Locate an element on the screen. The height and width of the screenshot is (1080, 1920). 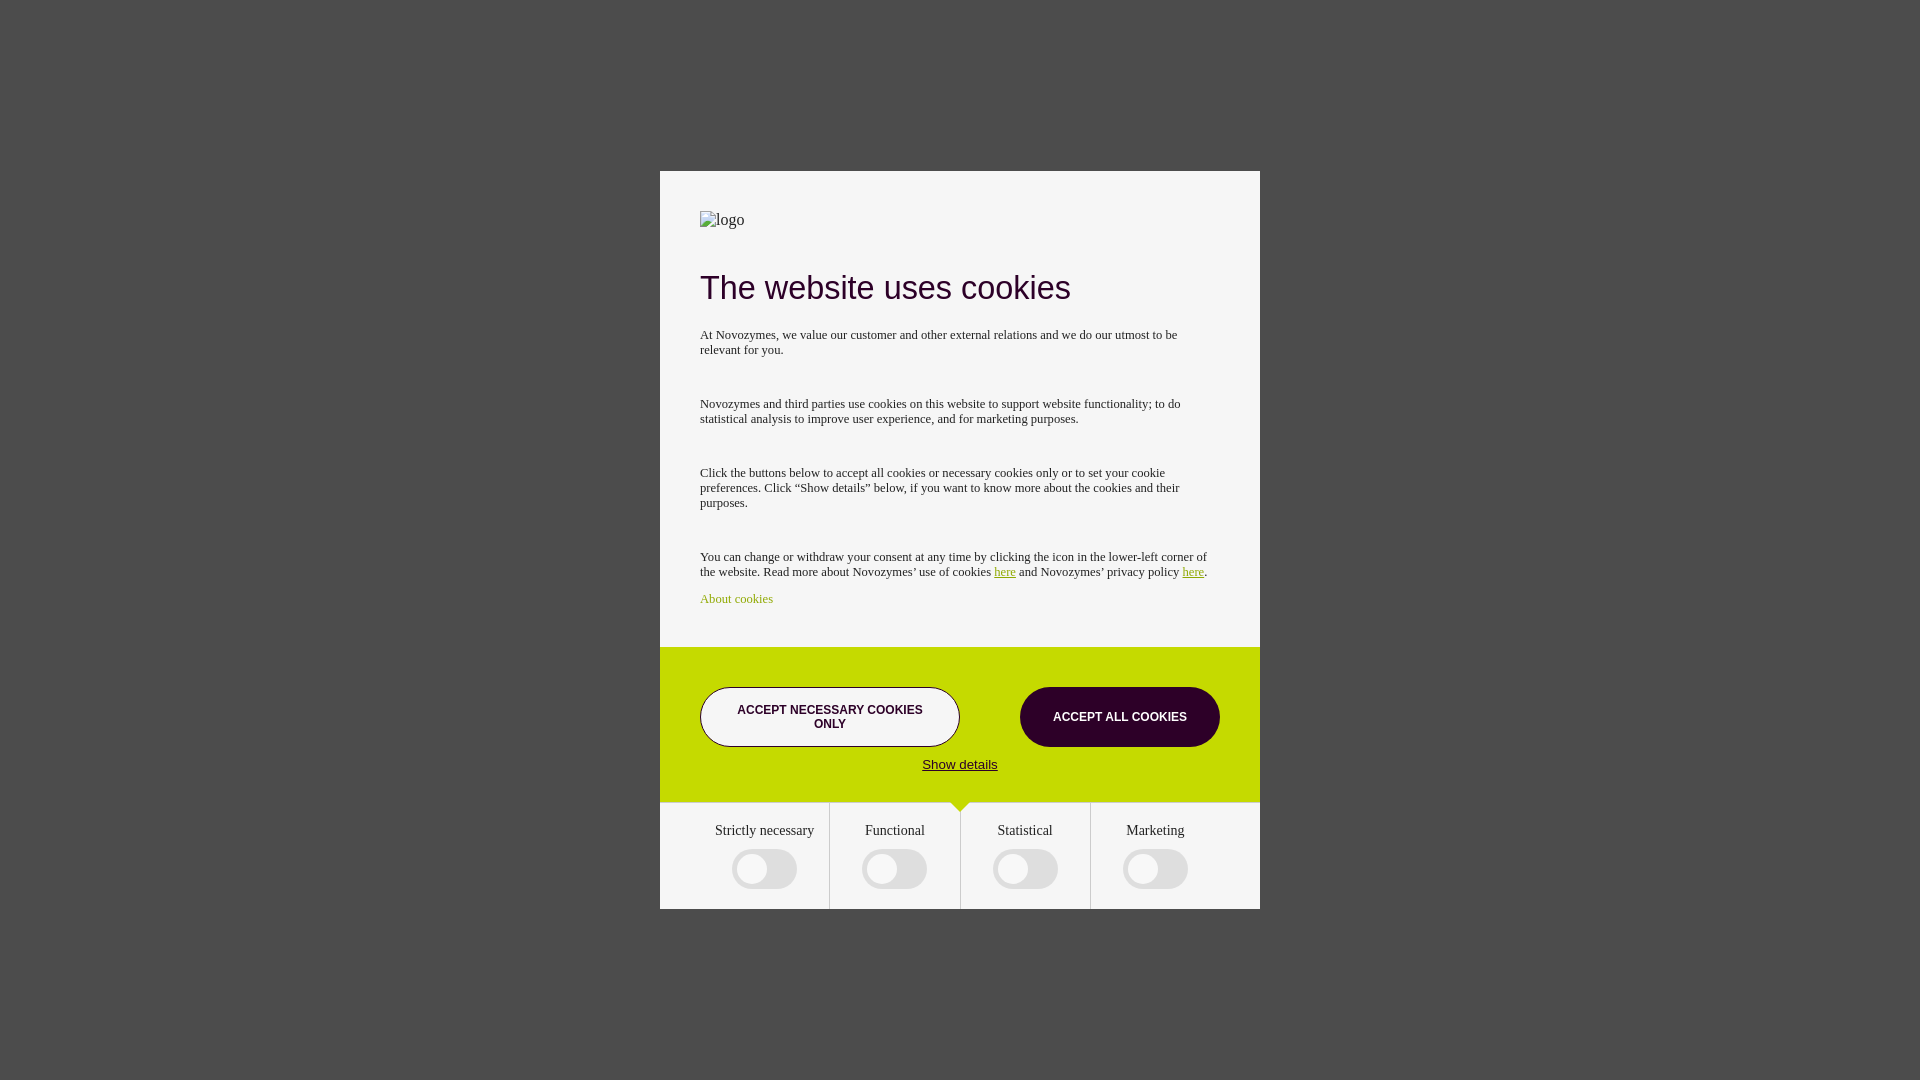
ACCEPT ALL COOKIES is located at coordinates (1119, 716).